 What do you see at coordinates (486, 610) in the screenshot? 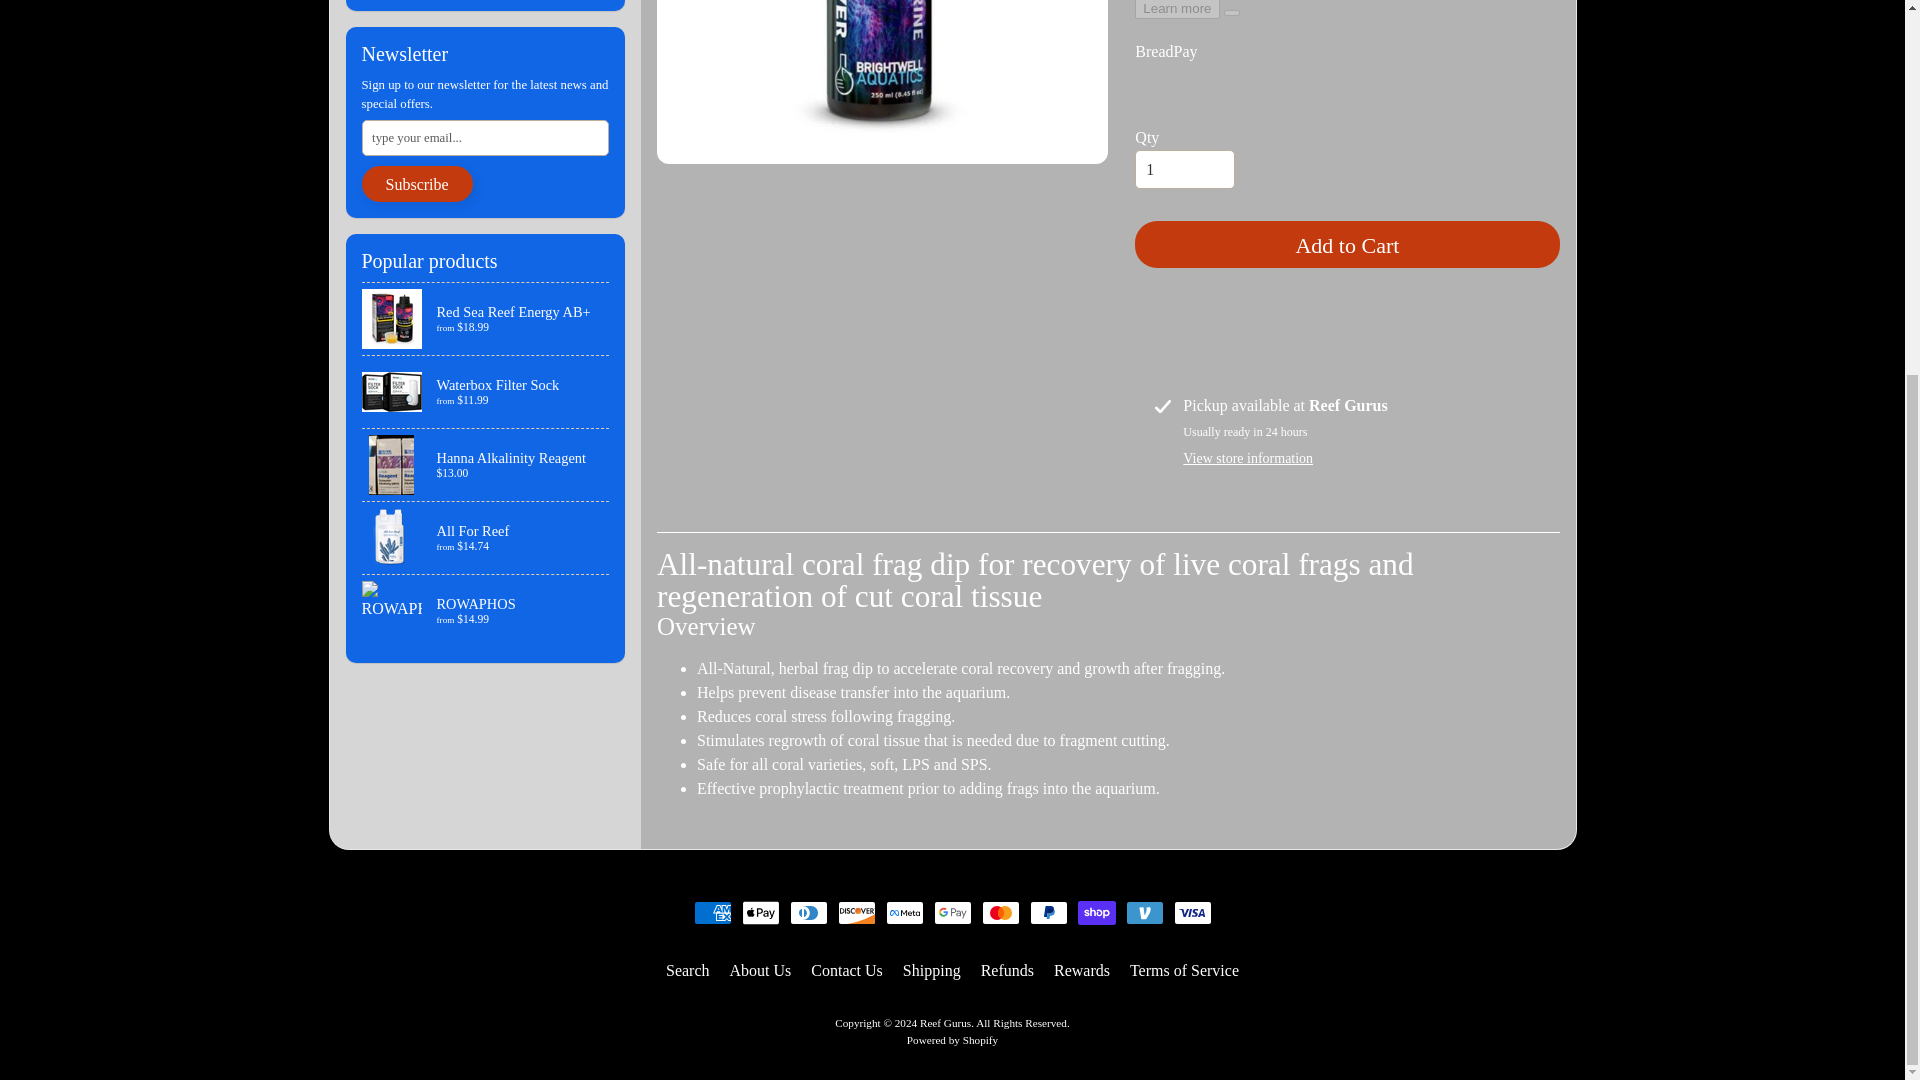
I see `ROWAPHOS` at bounding box center [486, 610].